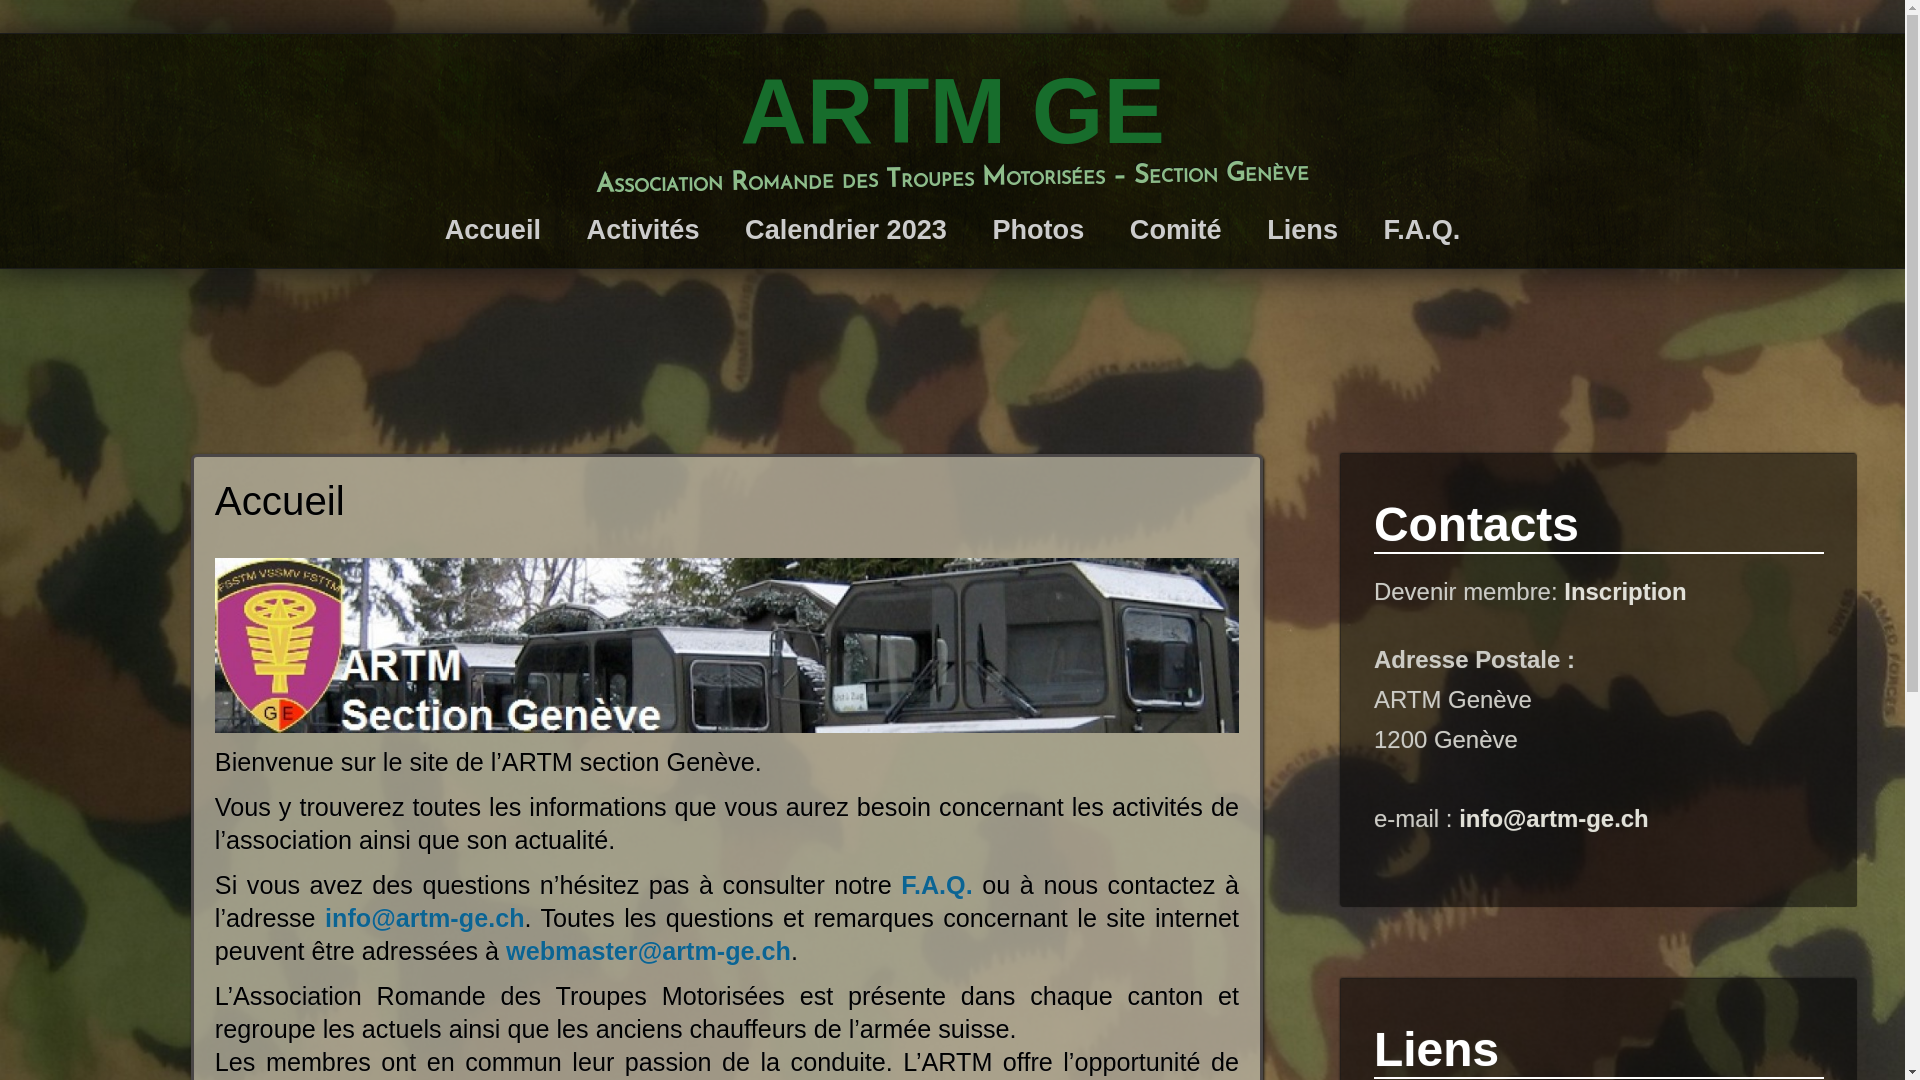 The image size is (1920, 1080). What do you see at coordinates (424, 918) in the screenshot?
I see `info@artm-ge.ch` at bounding box center [424, 918].